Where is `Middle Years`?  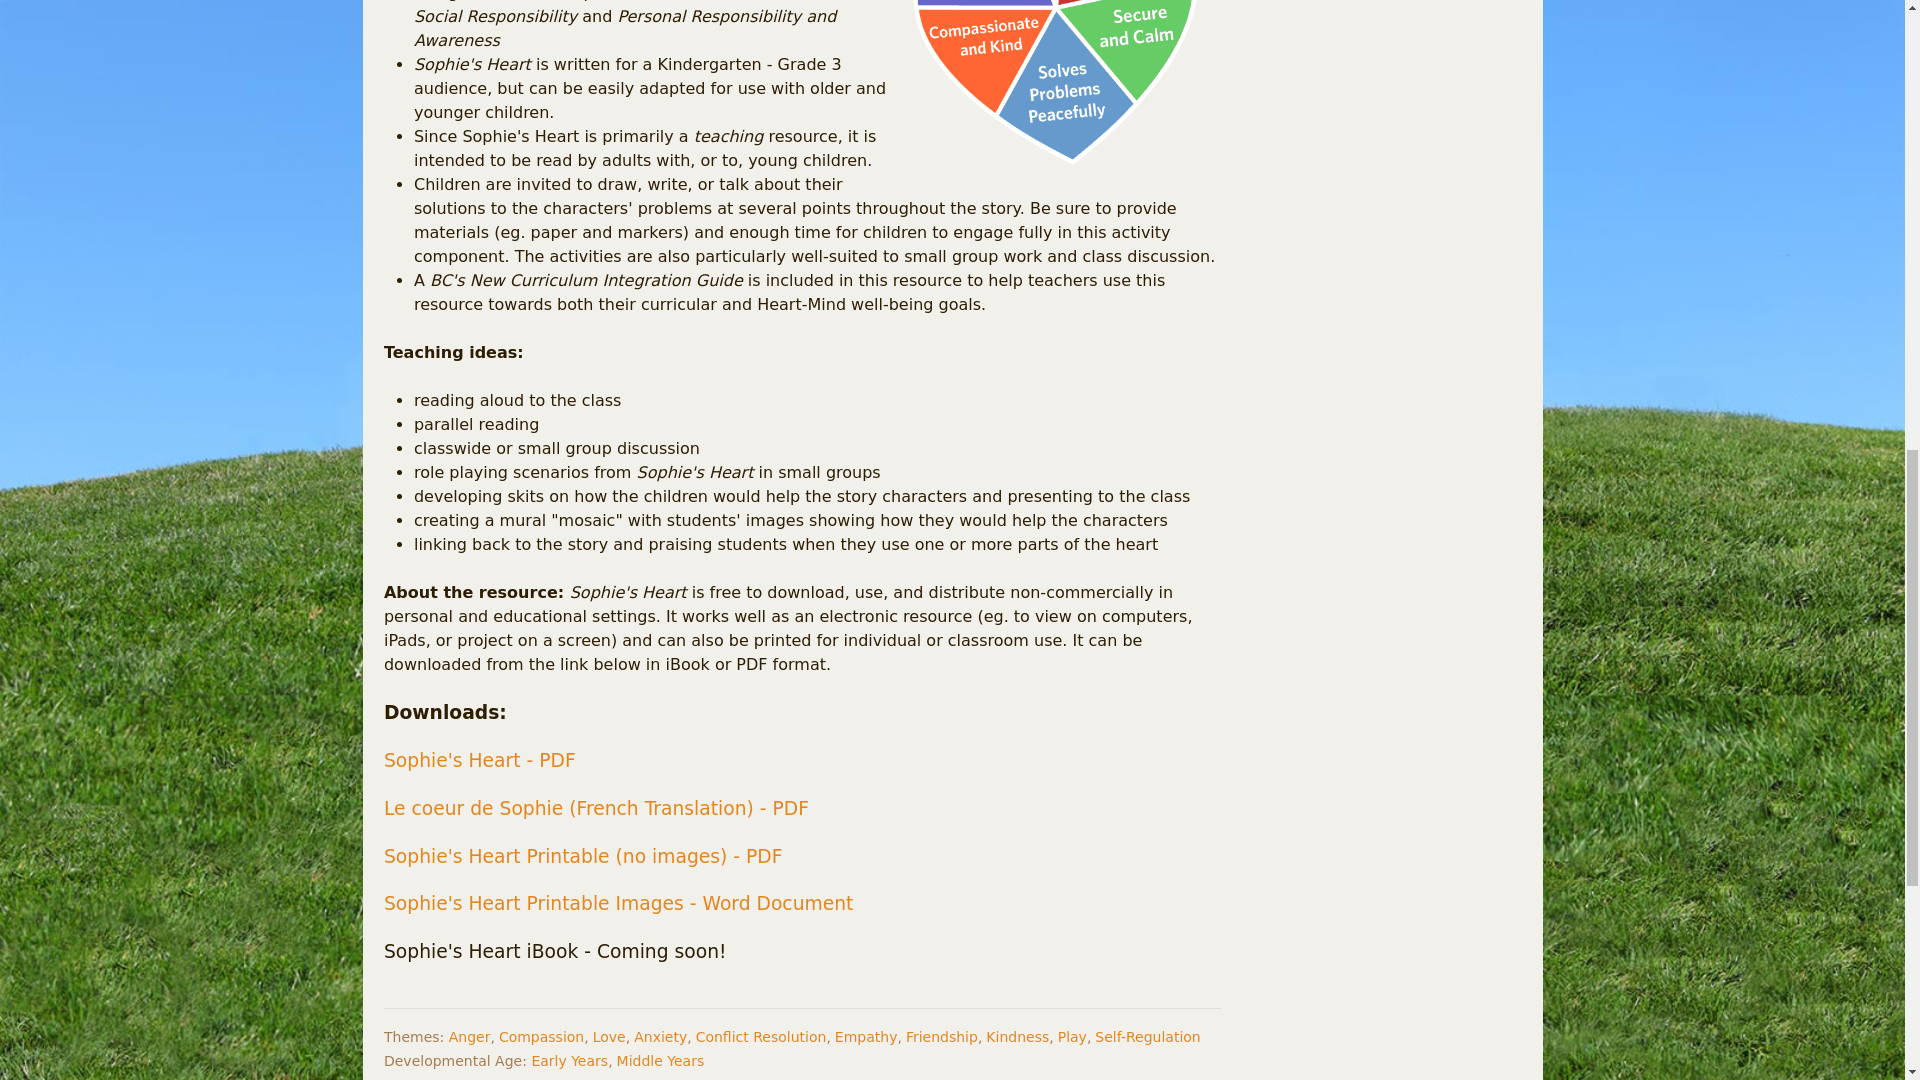
Middle Years is located at coordinates (660, 1061).